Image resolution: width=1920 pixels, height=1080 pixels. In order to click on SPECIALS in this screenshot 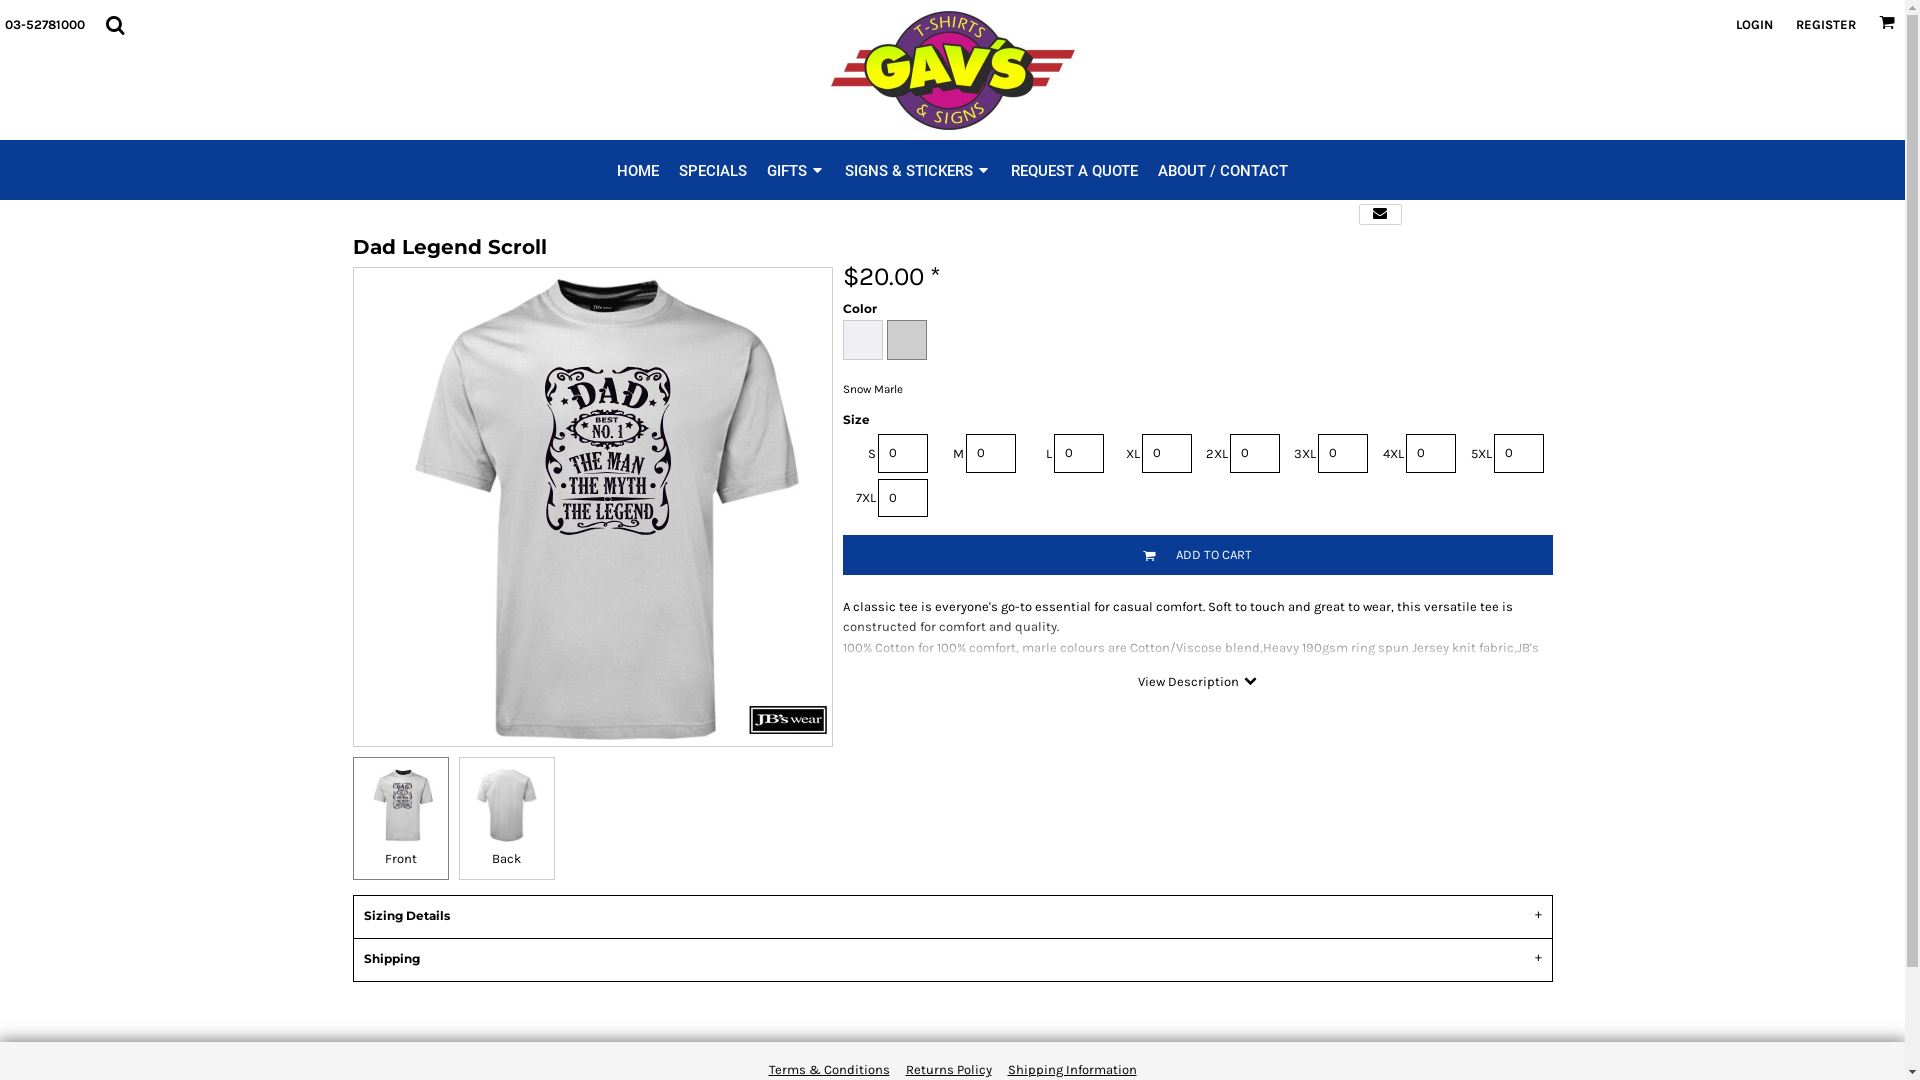, I will do `click(713, 170)`.